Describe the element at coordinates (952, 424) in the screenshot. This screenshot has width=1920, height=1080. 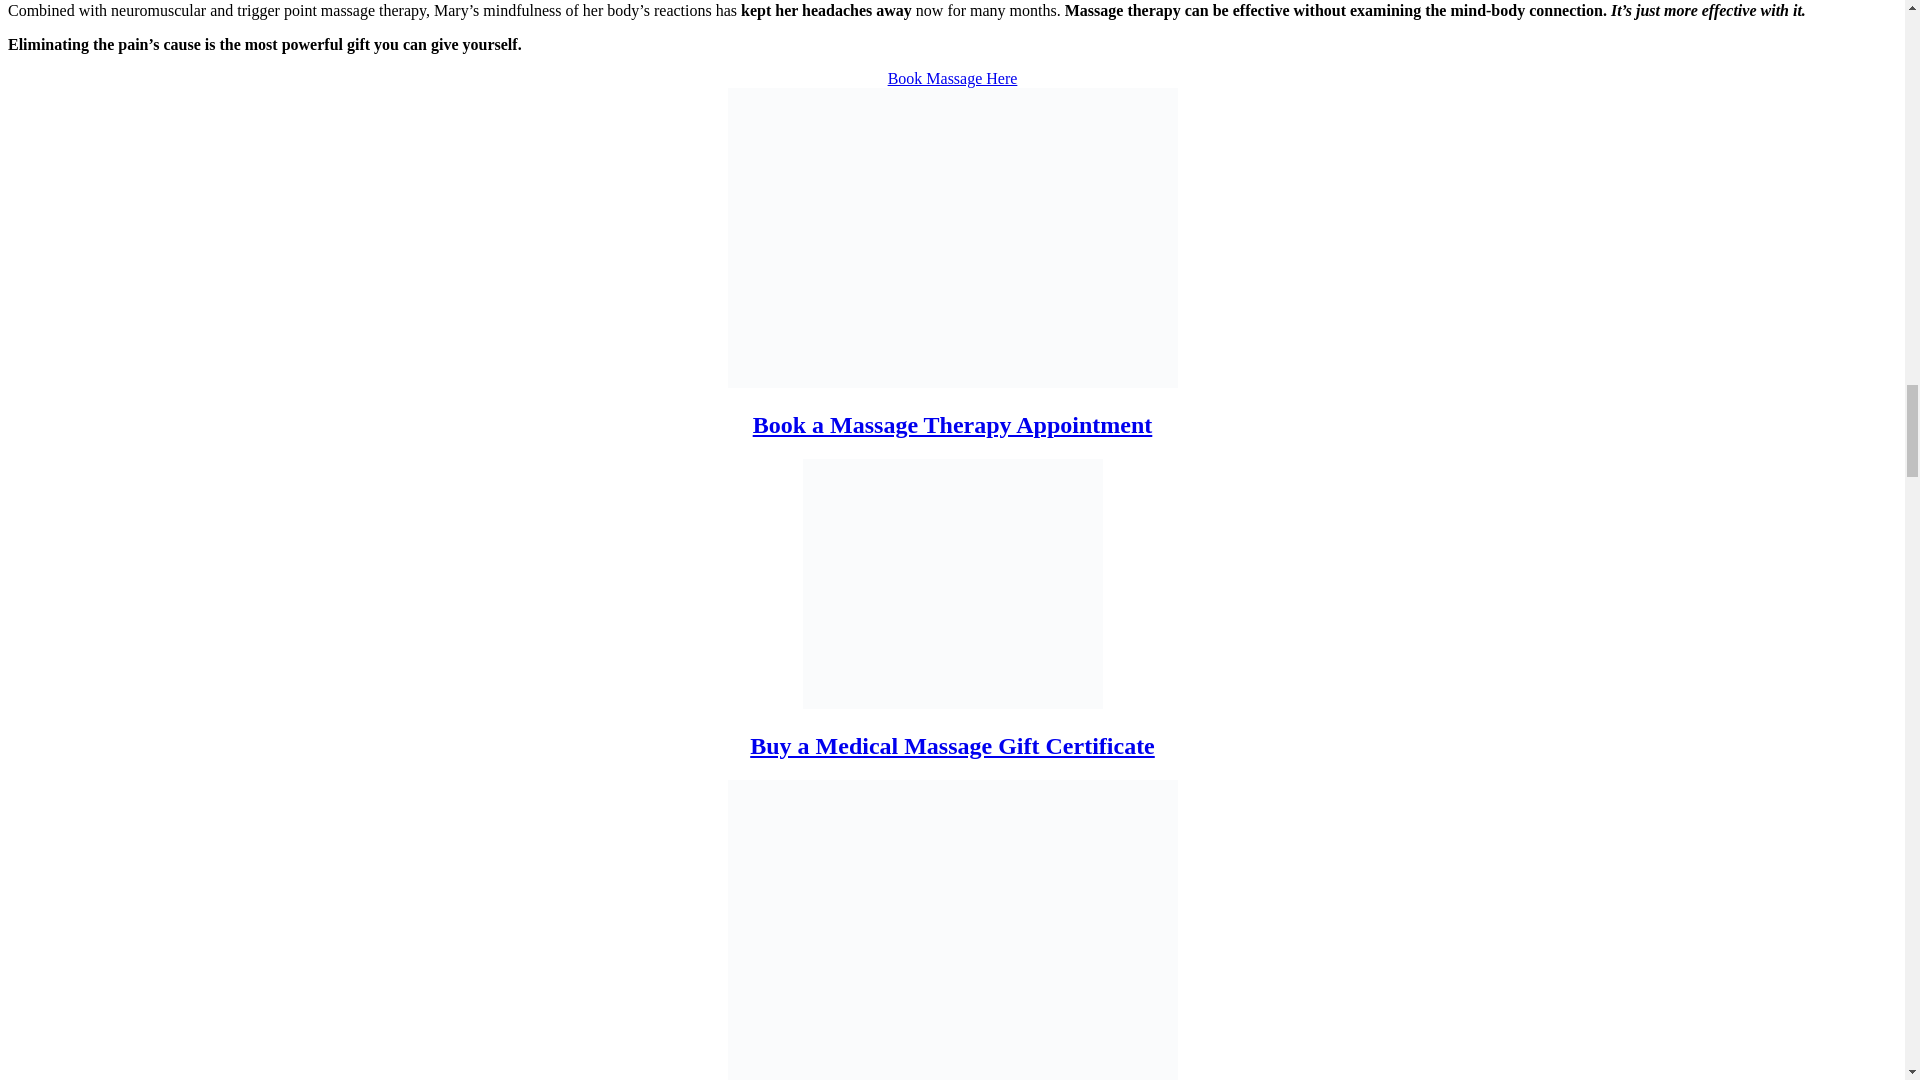
I see `Book a Massage Therapy Appointment` at that location.